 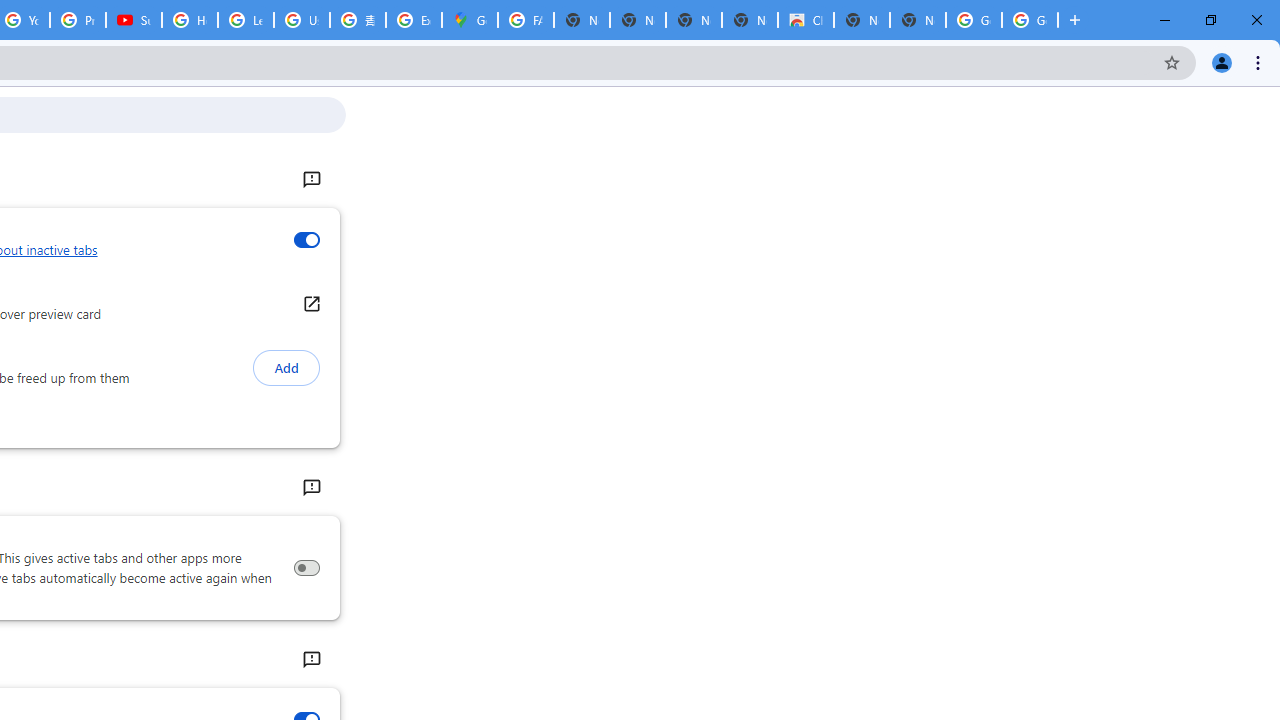 What do you see at coordinates (306, 240) in the screenshot?
I see `Inactive tabs appearance` at bounding box center [306, 240].